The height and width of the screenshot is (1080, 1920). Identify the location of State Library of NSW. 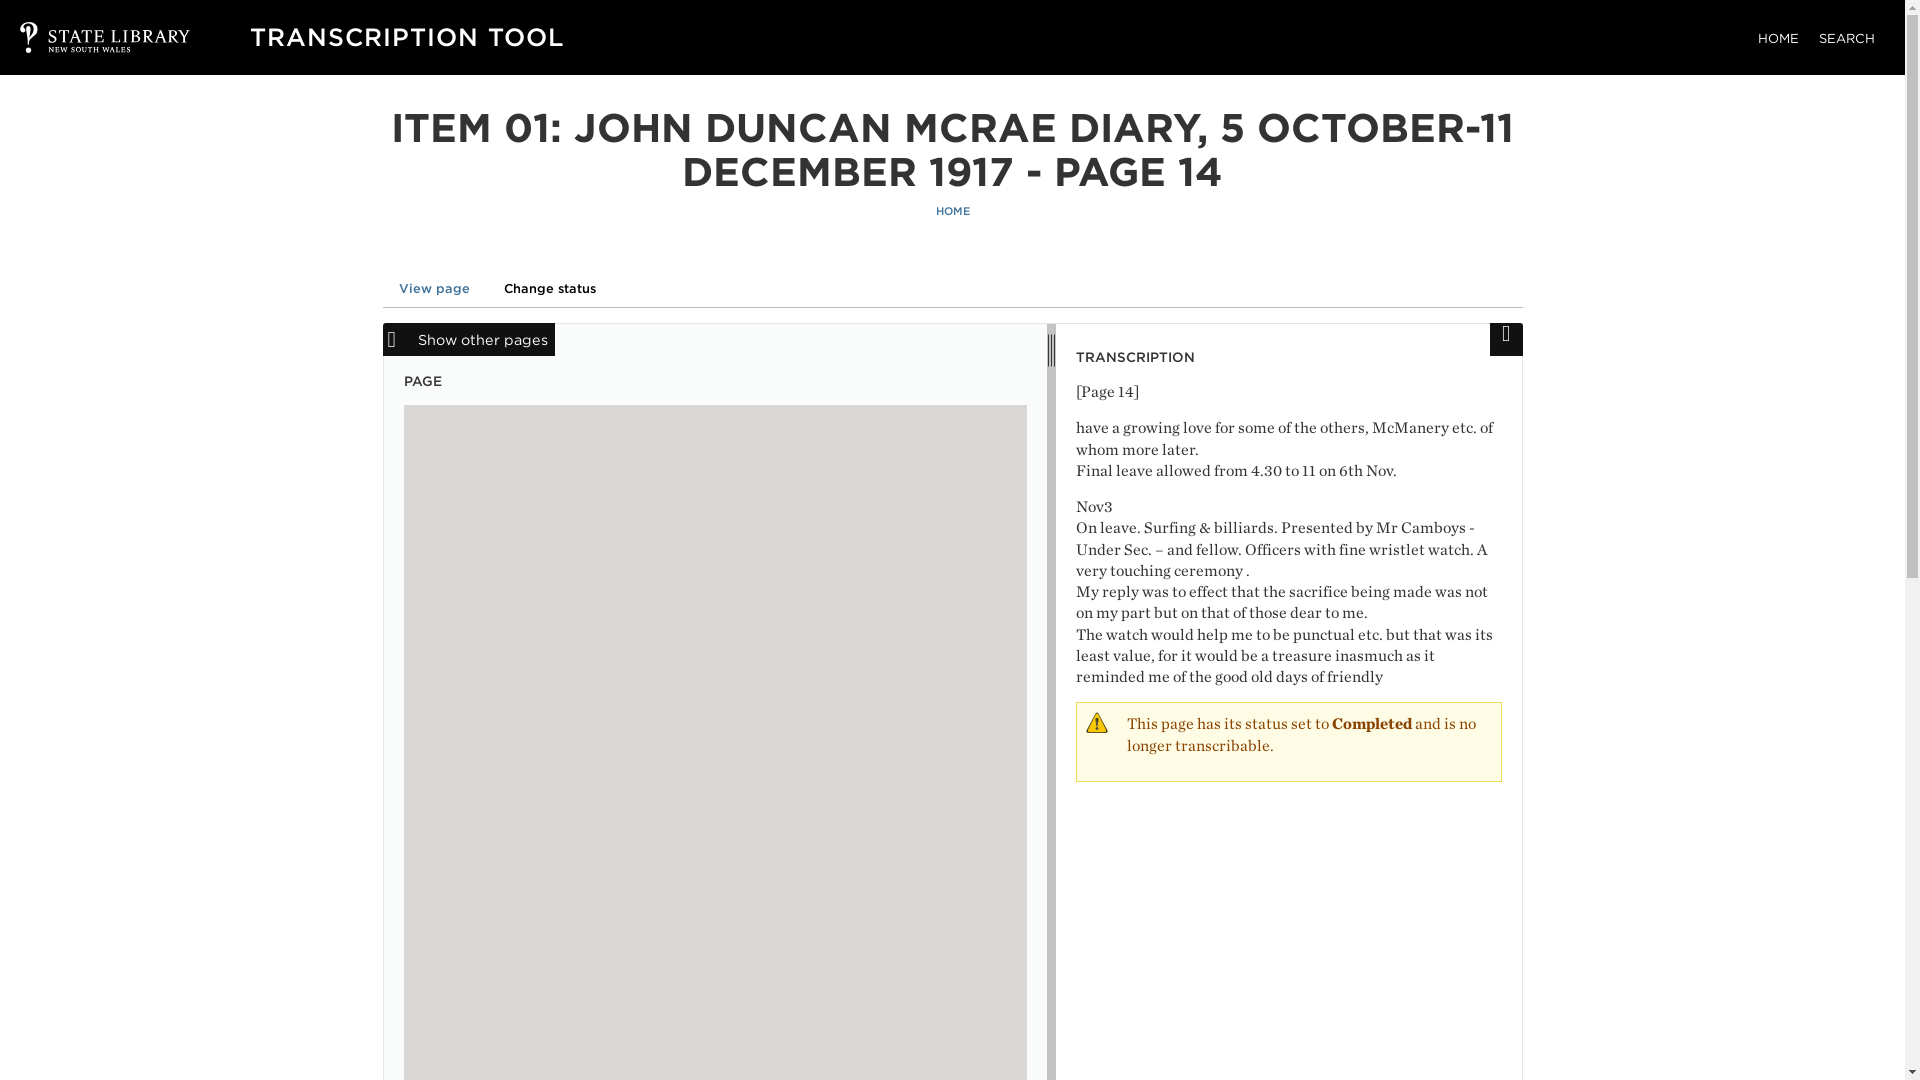
(85, 37).